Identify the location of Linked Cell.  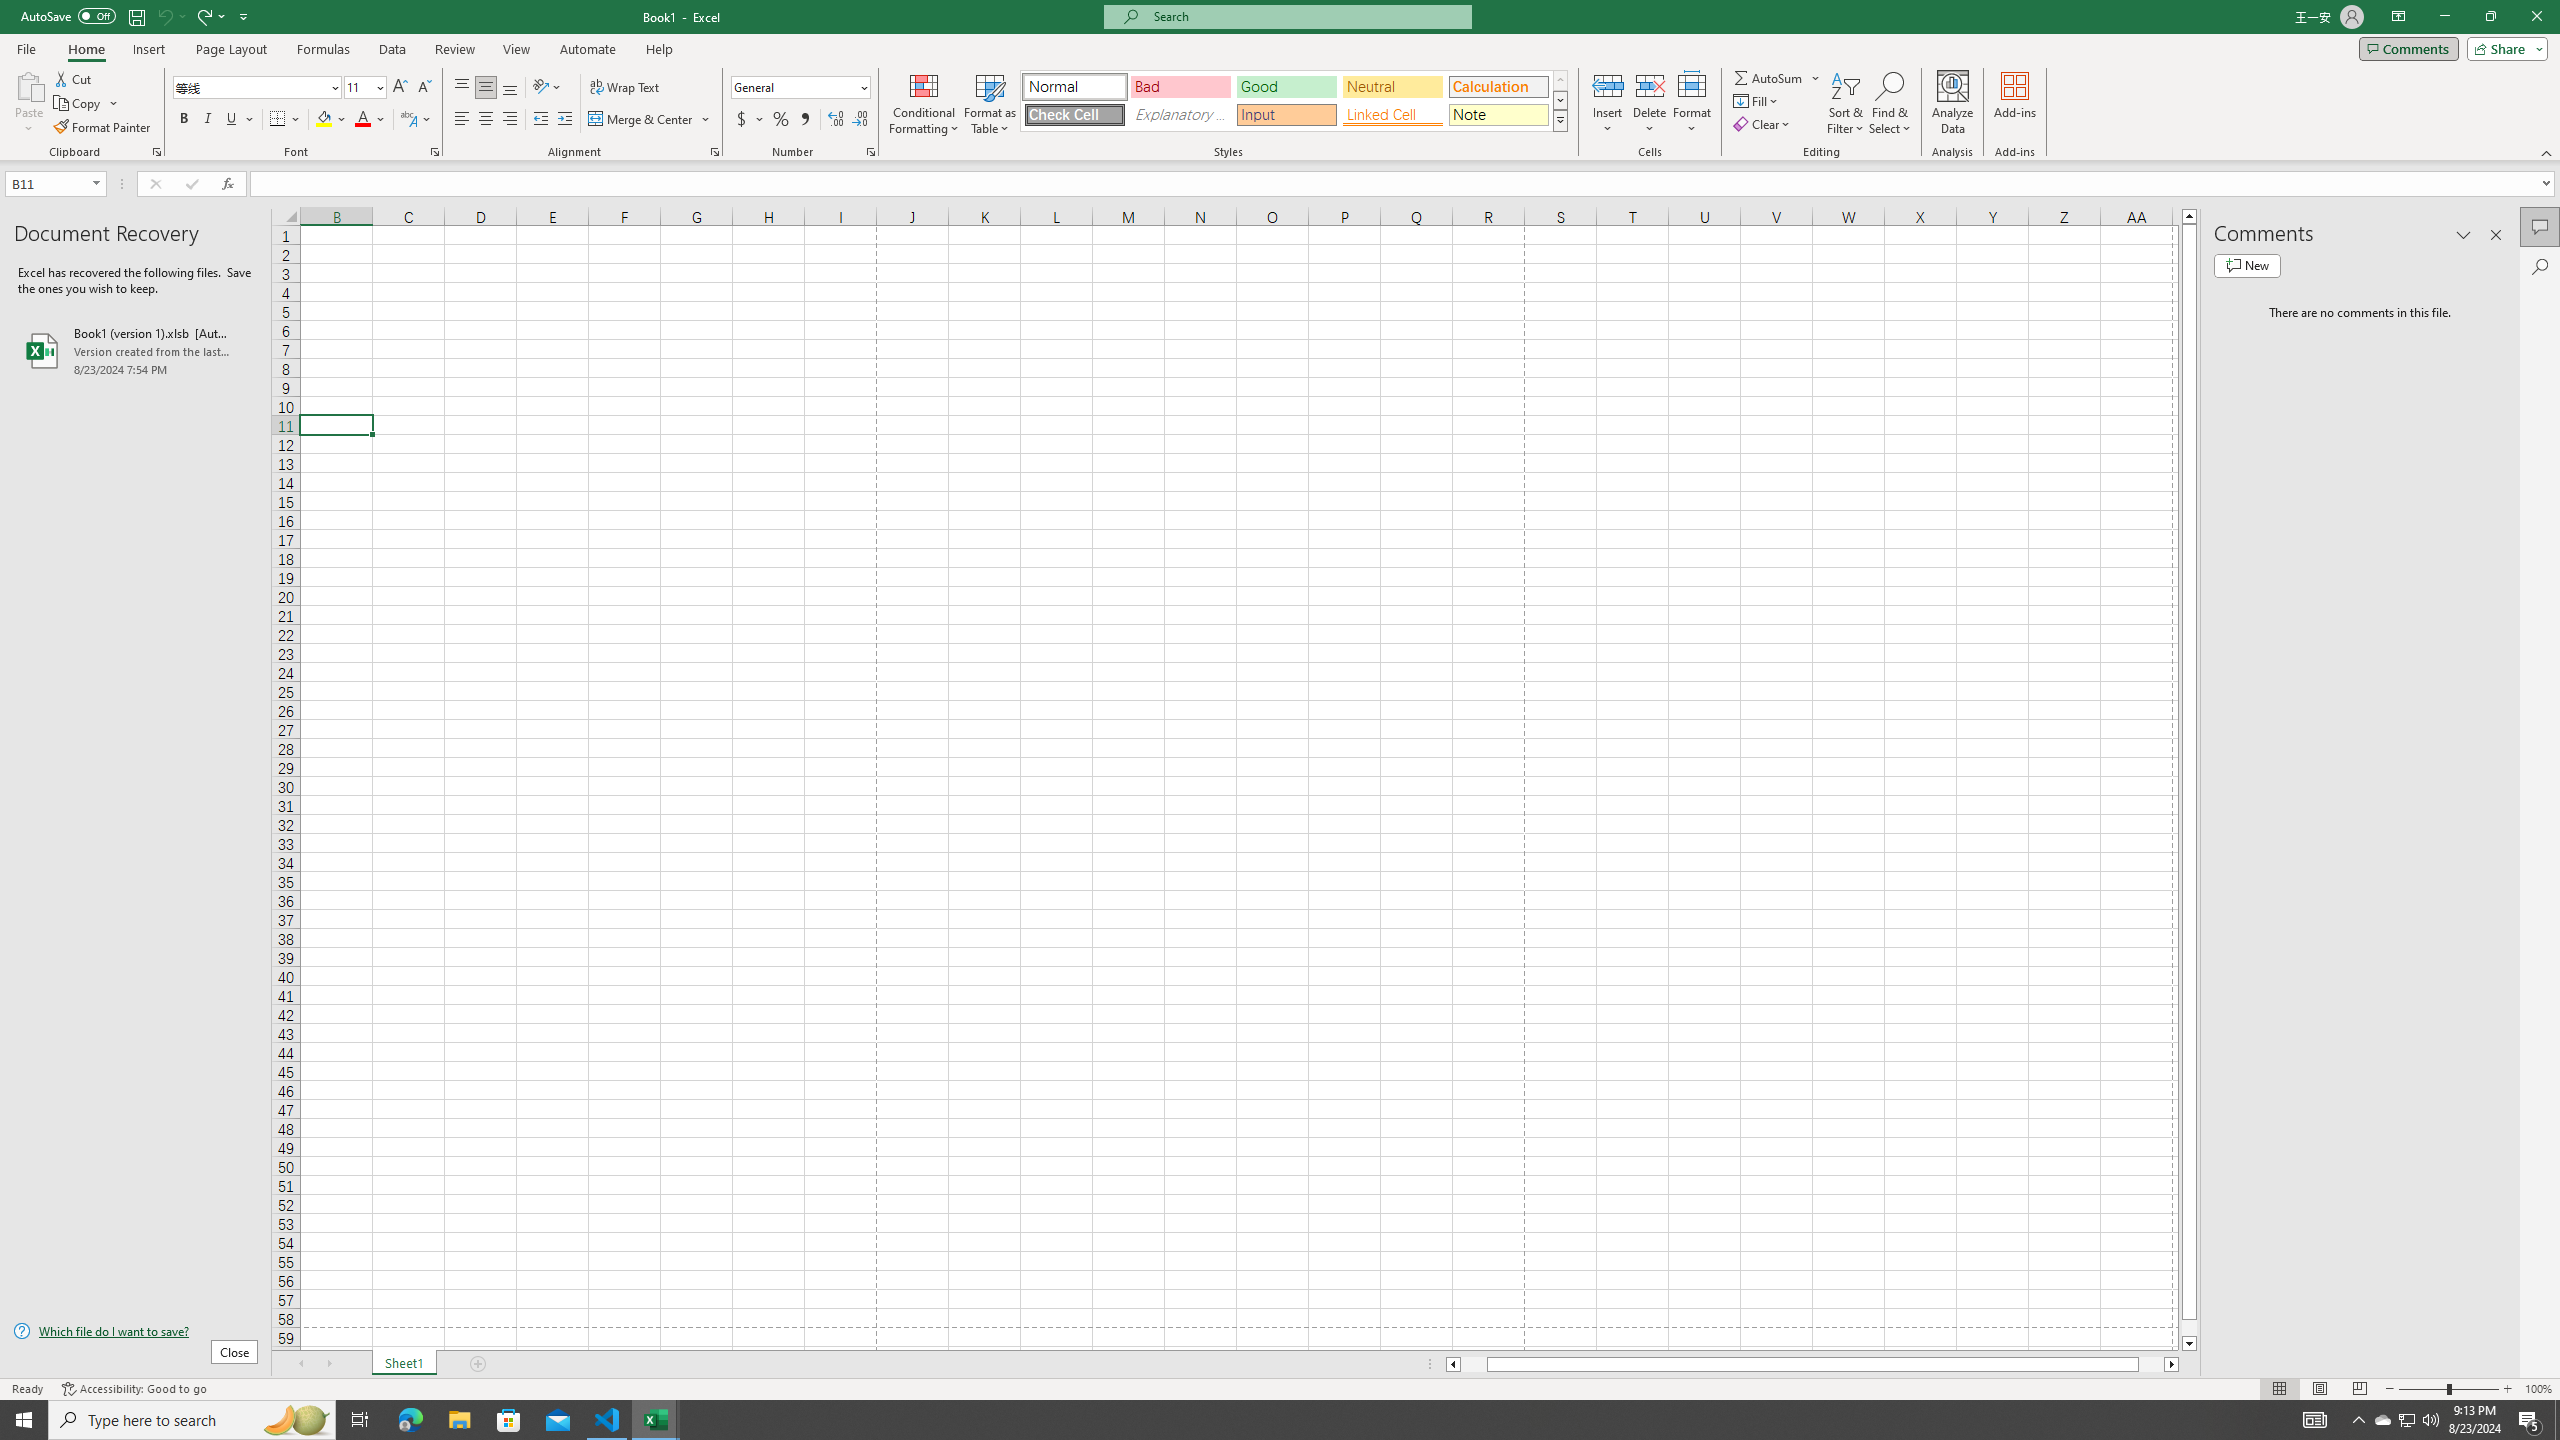
(1392, 114).